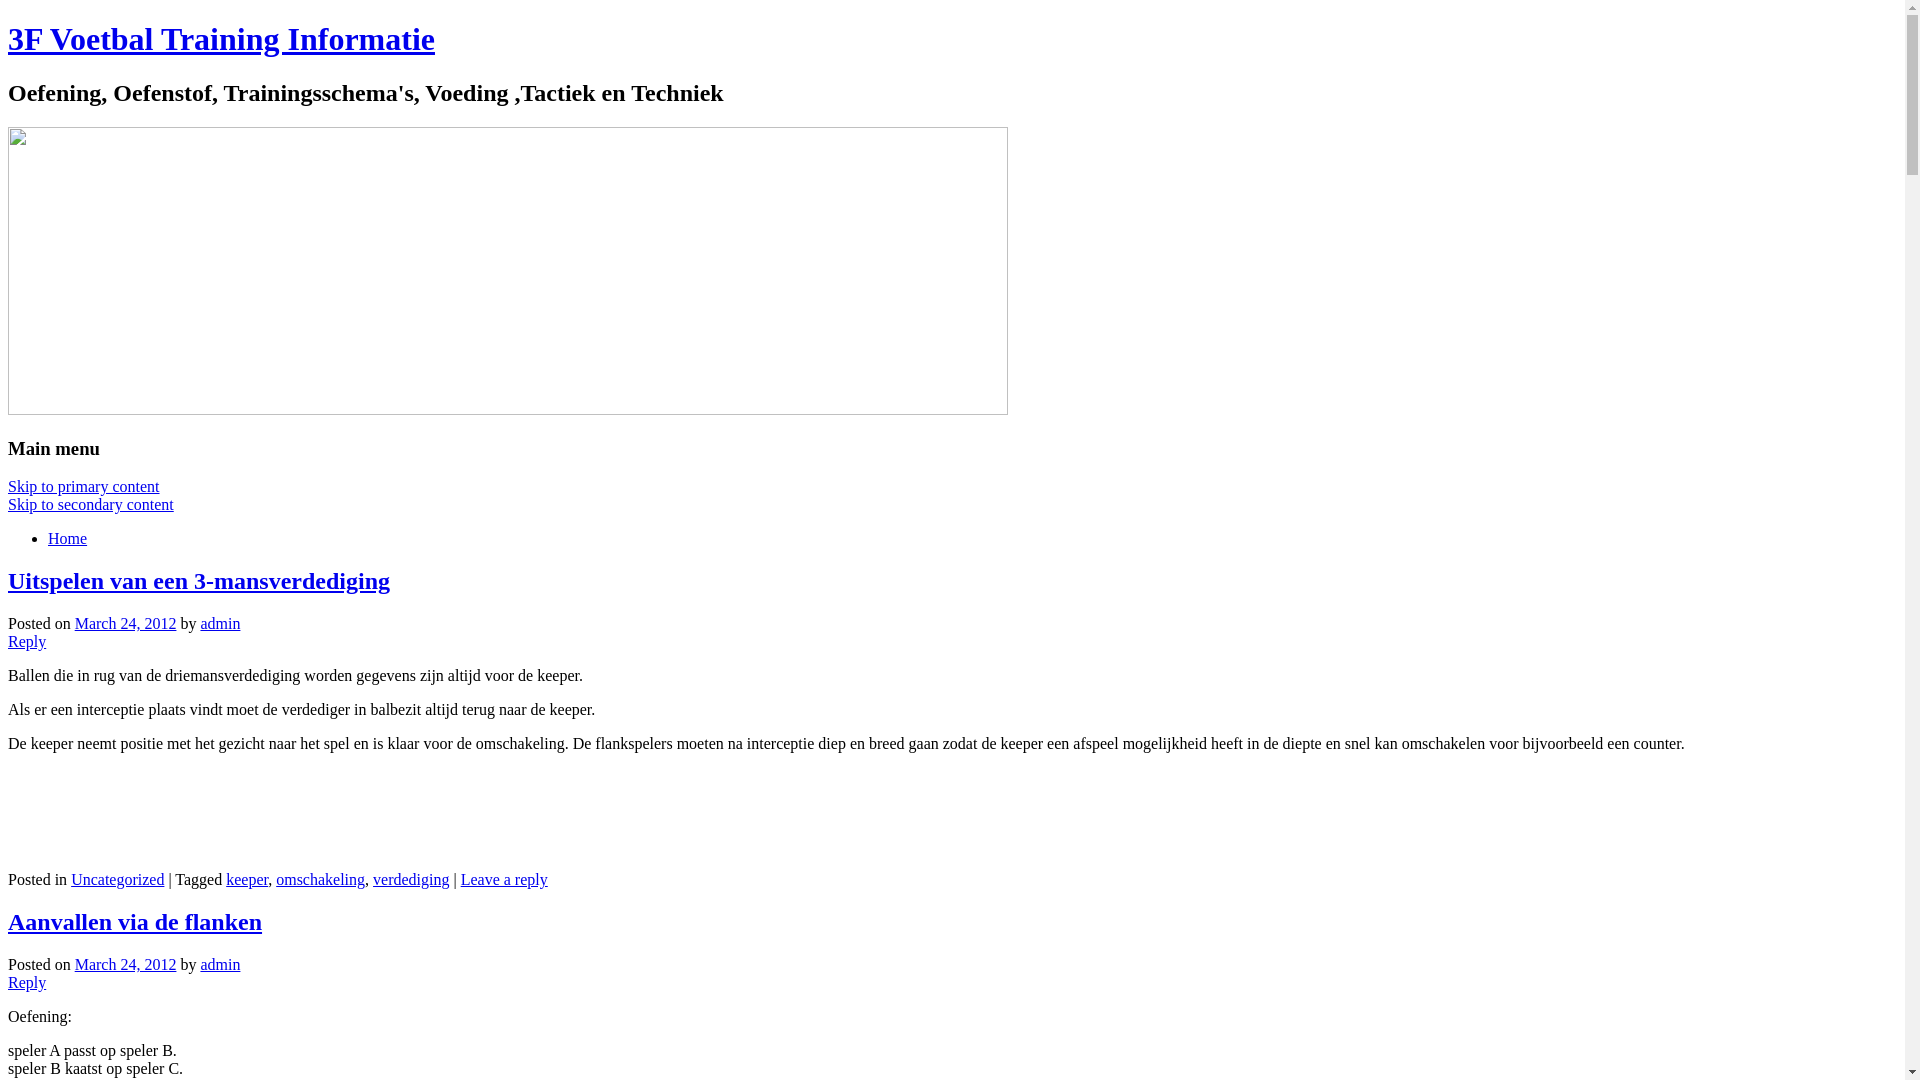 This screenshot has height=1080, width=1920. Describe the element at coordinates (222, 39) in the screenshot. I see `3F Voetbal Training Informatie` at that location.